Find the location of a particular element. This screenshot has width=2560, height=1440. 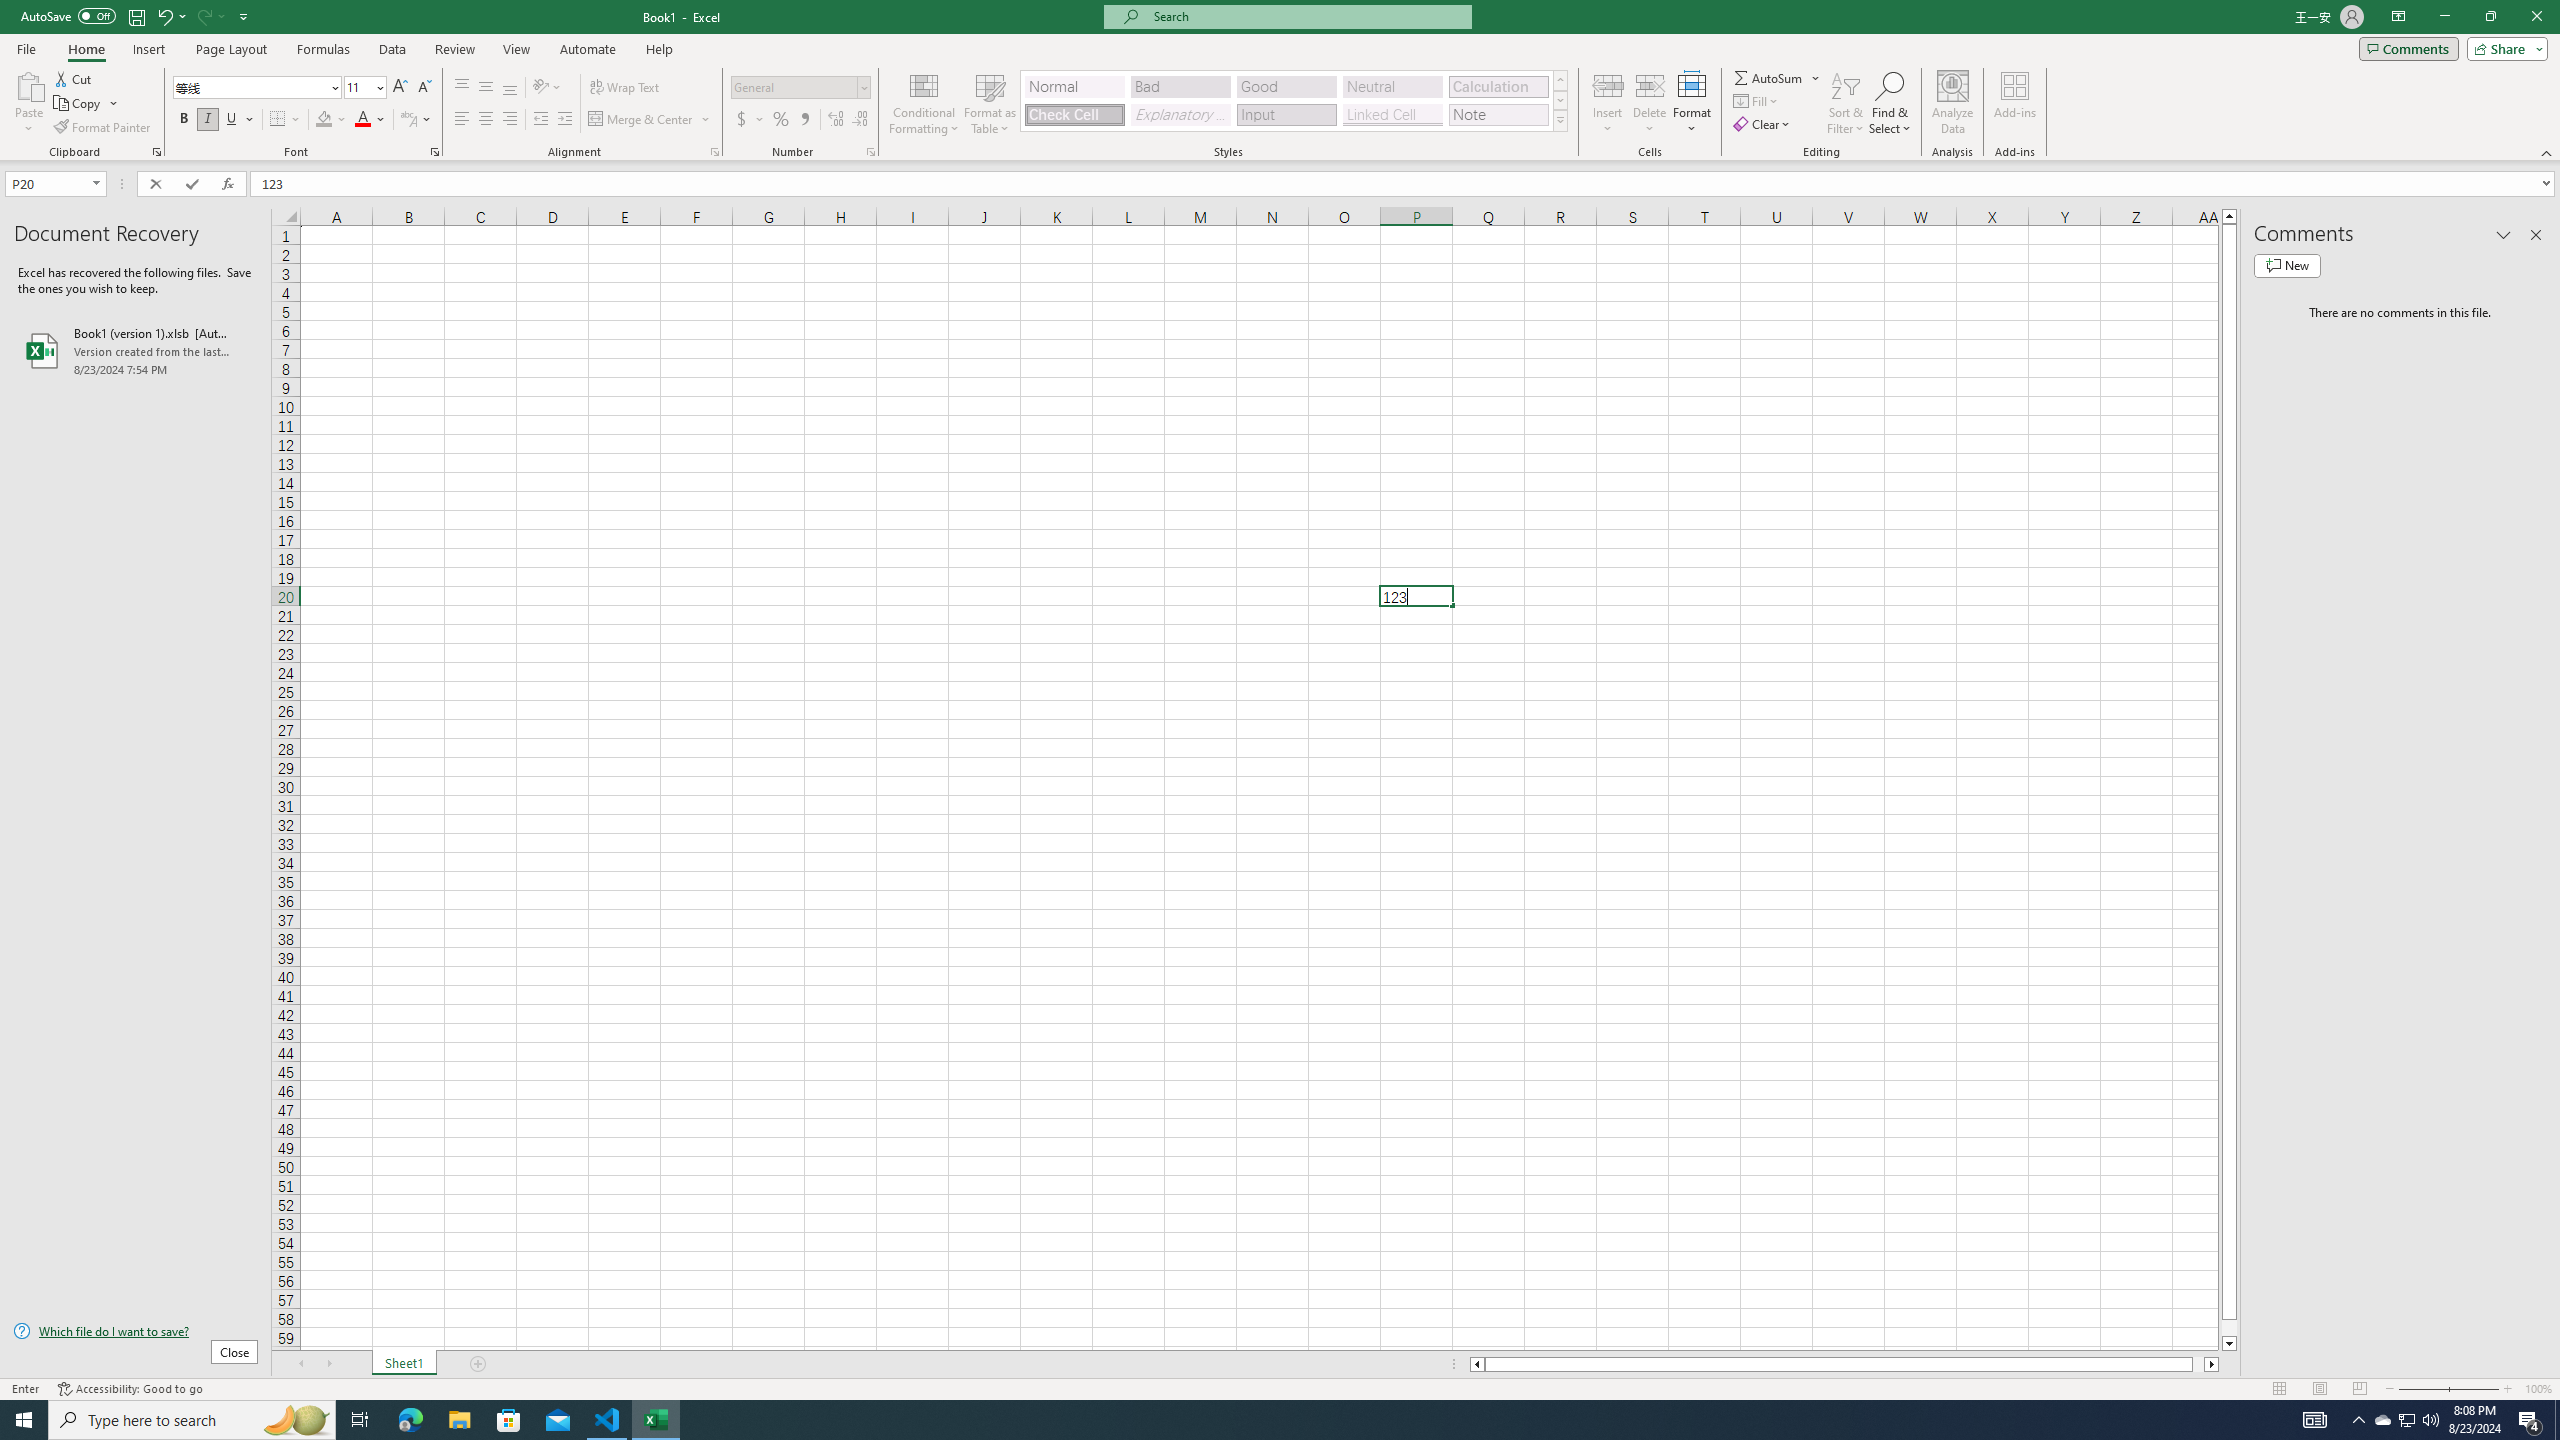

Comma Style is located at coordinates (804, 120).